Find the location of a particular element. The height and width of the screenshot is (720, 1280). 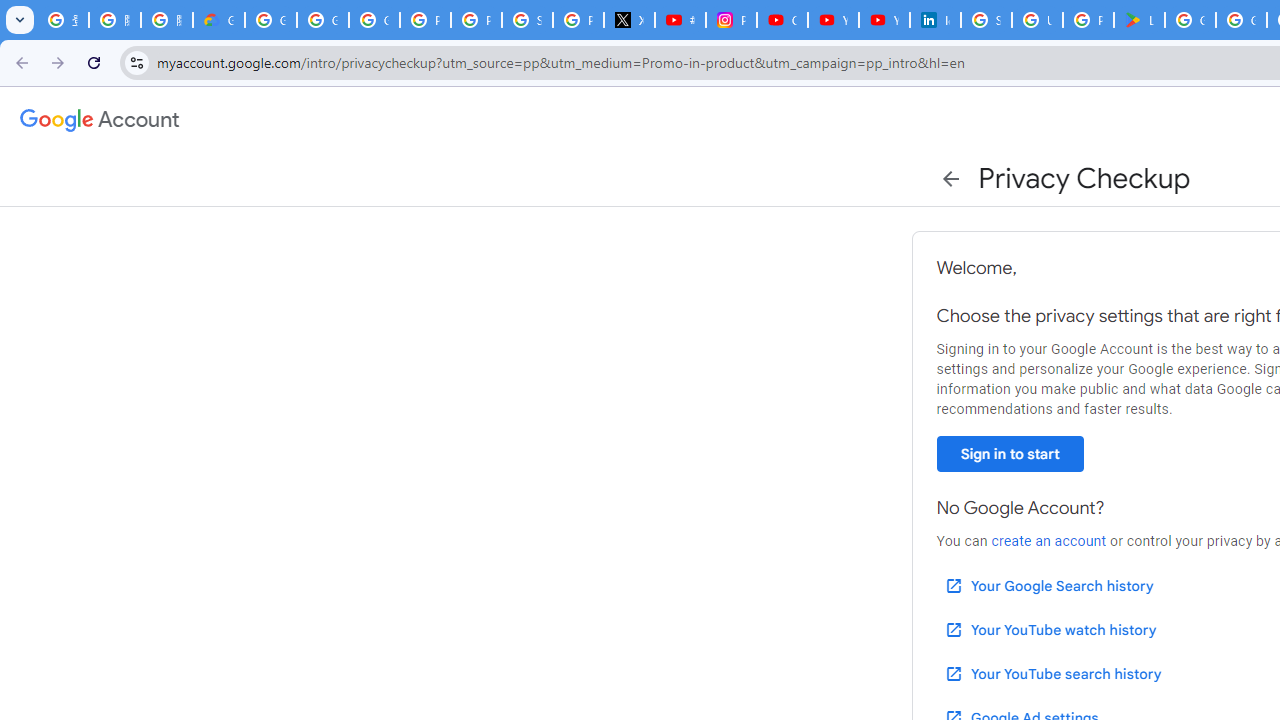

Privacy Help Center - Policies Help is located at coordinates (476, 20).